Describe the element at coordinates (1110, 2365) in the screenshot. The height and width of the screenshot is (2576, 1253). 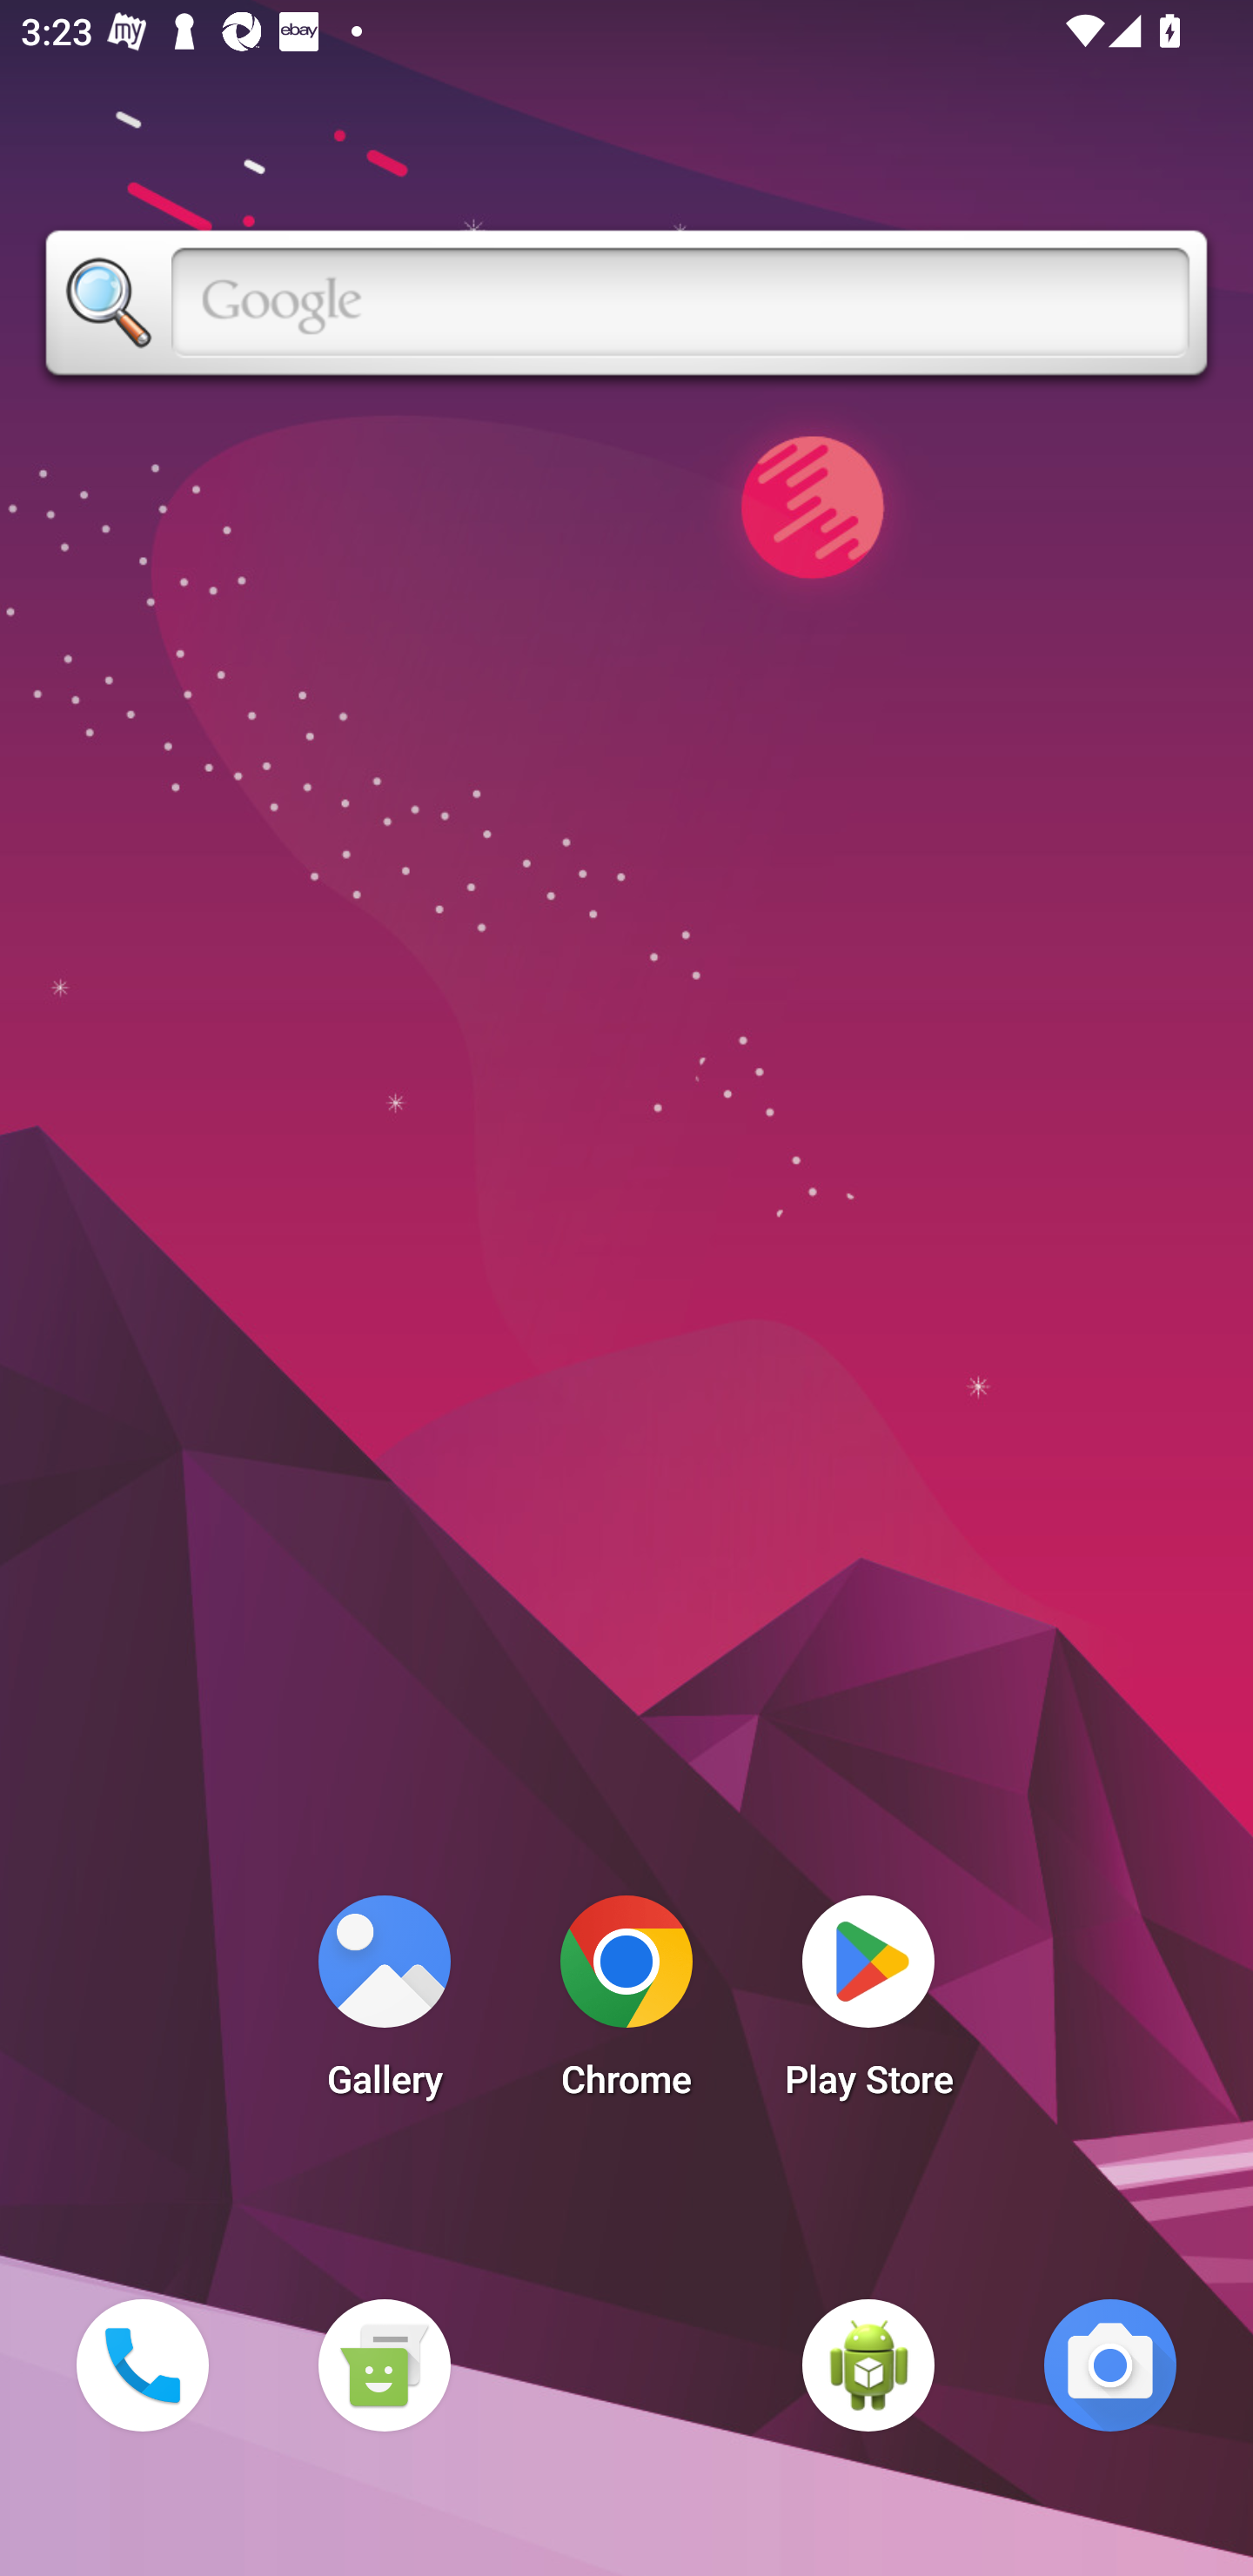
I see `Camera` at that location.